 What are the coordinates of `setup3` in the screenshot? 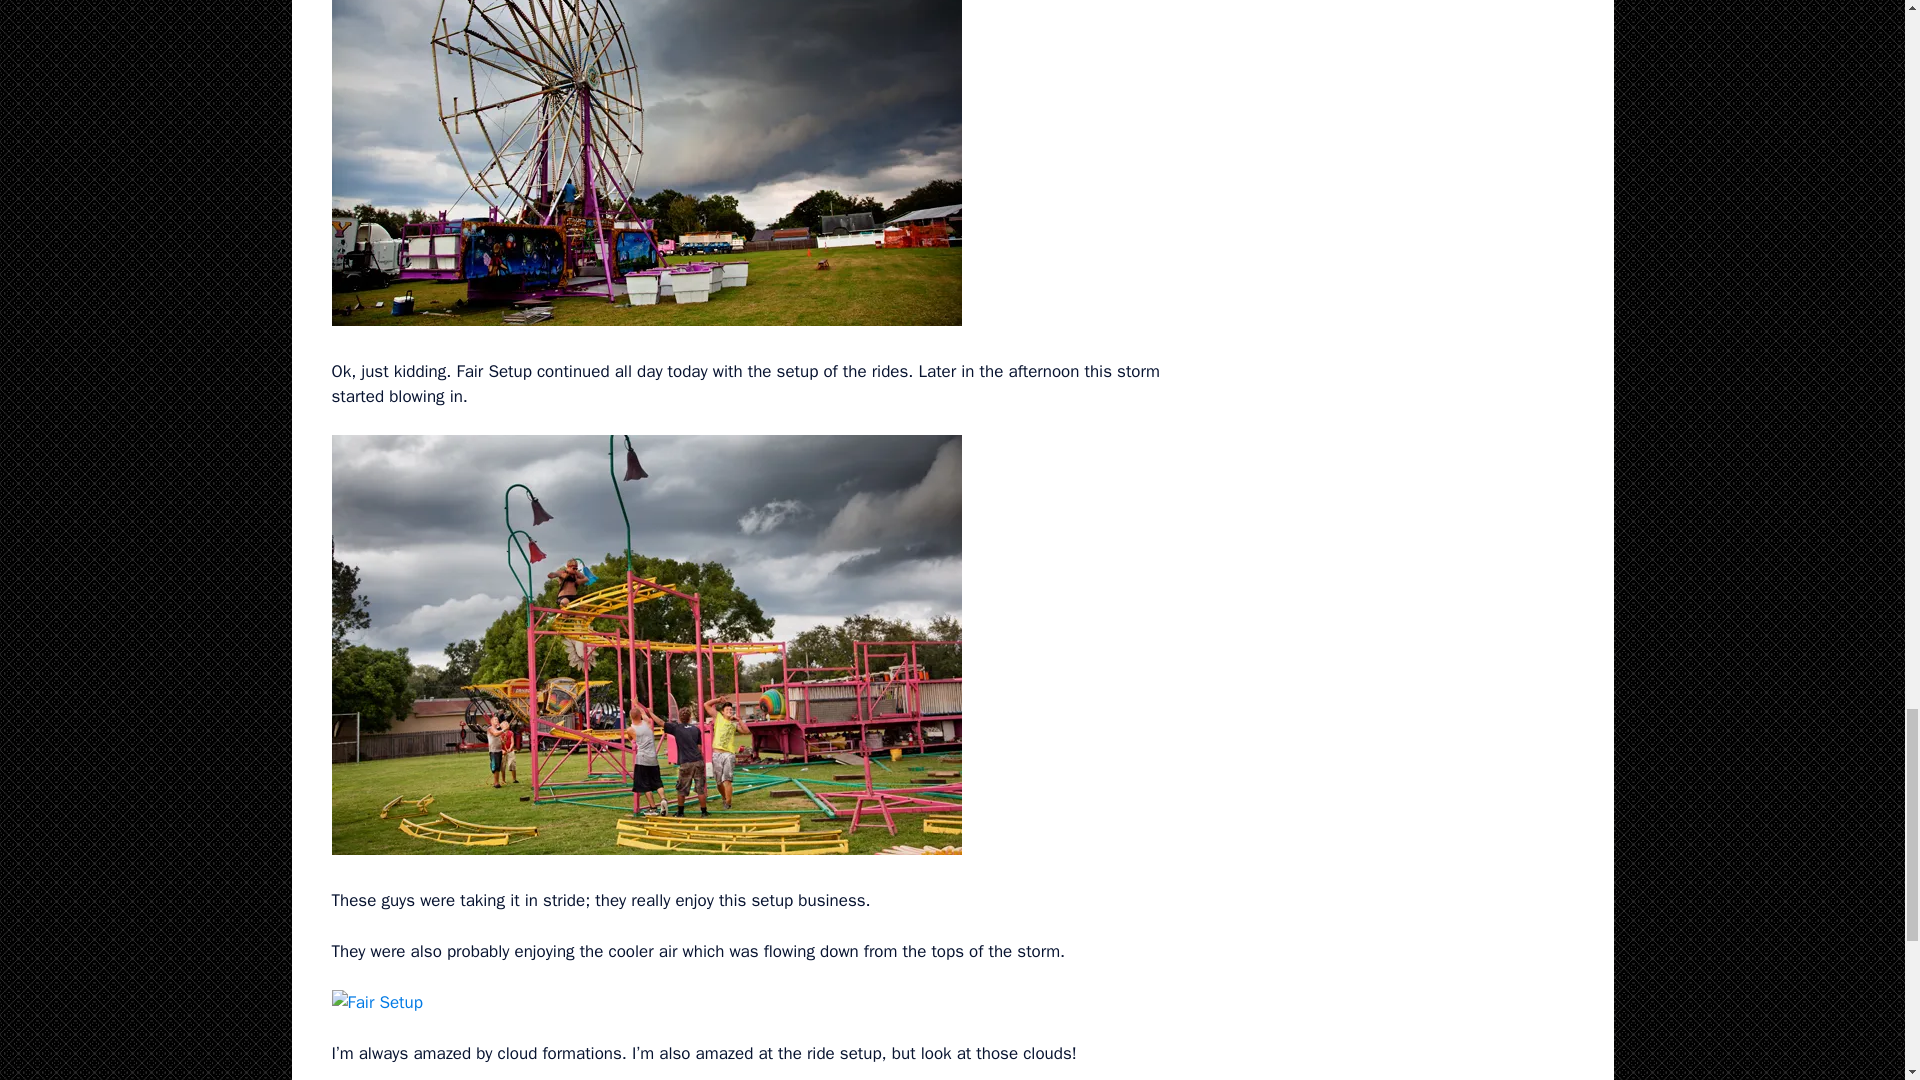 It's located at (646, 163).